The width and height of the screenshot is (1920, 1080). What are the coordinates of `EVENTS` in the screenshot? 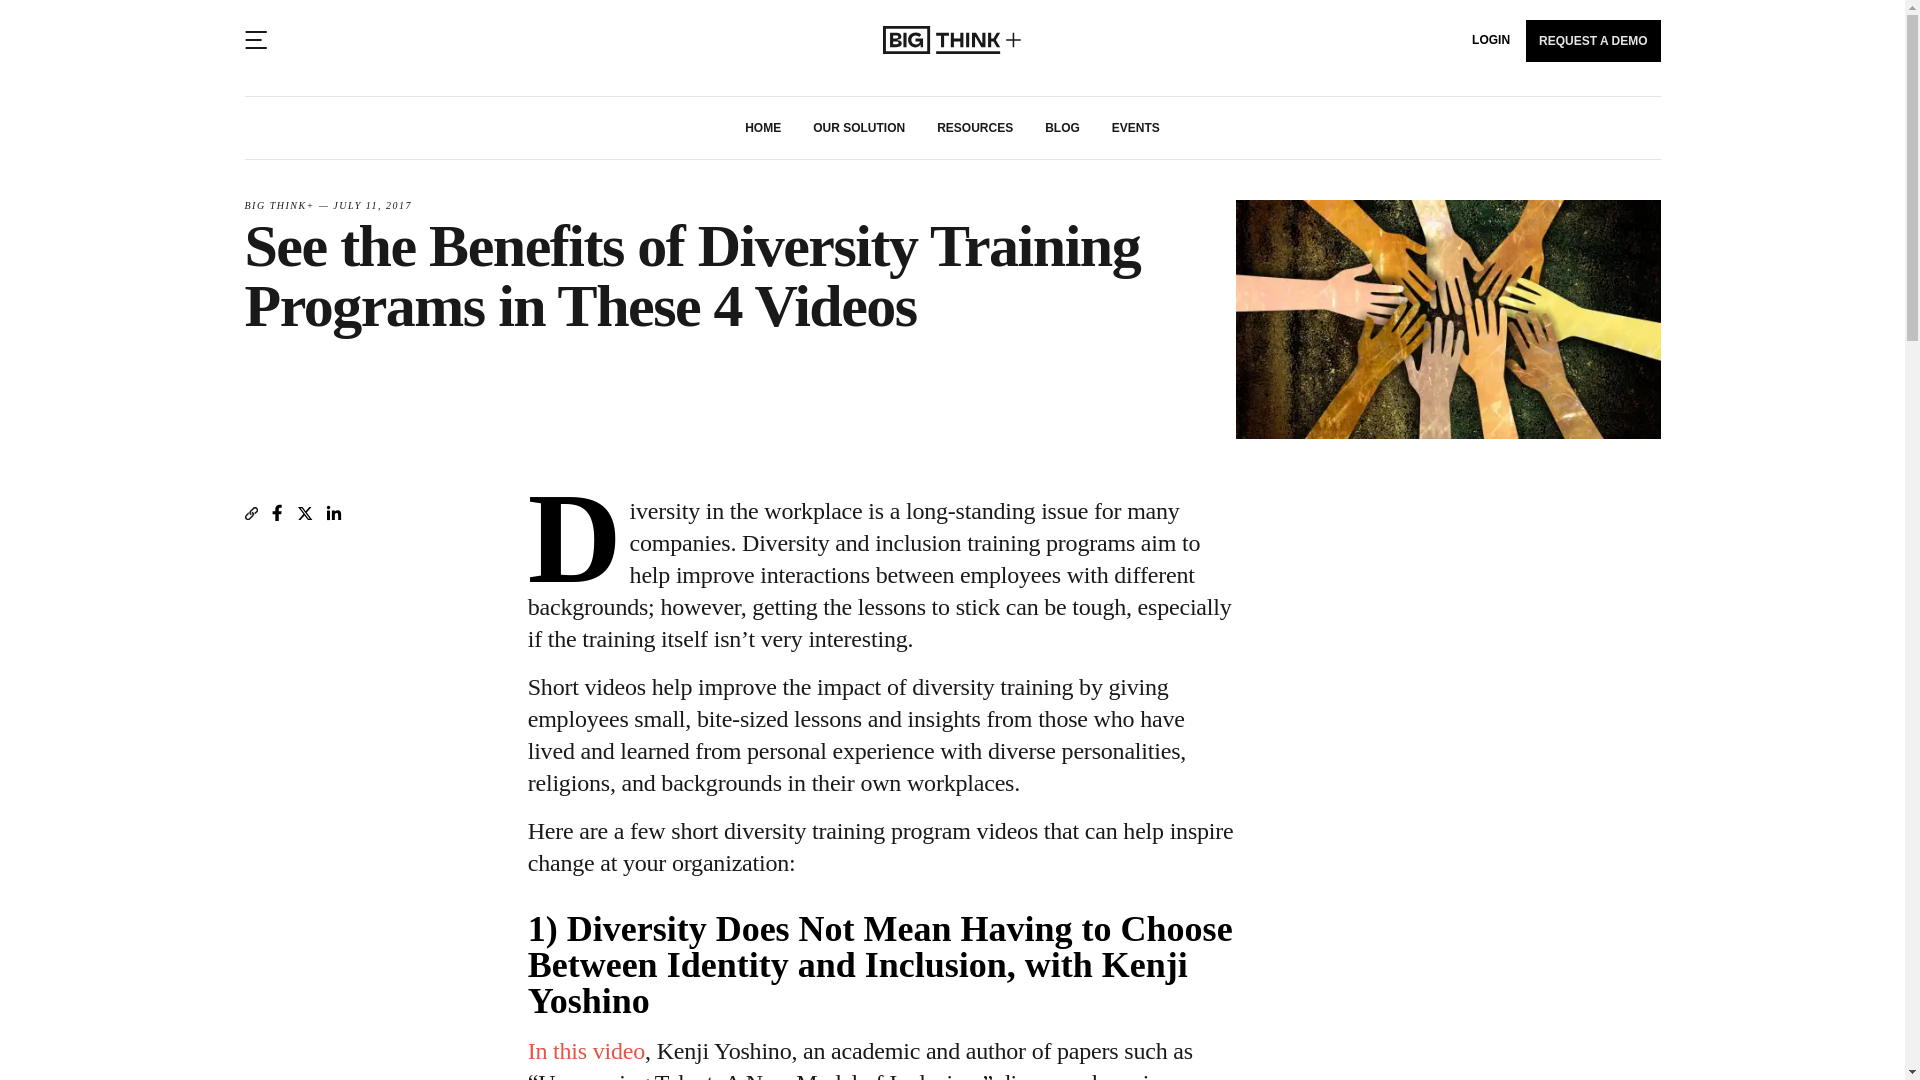 It's located at (1135, 128).